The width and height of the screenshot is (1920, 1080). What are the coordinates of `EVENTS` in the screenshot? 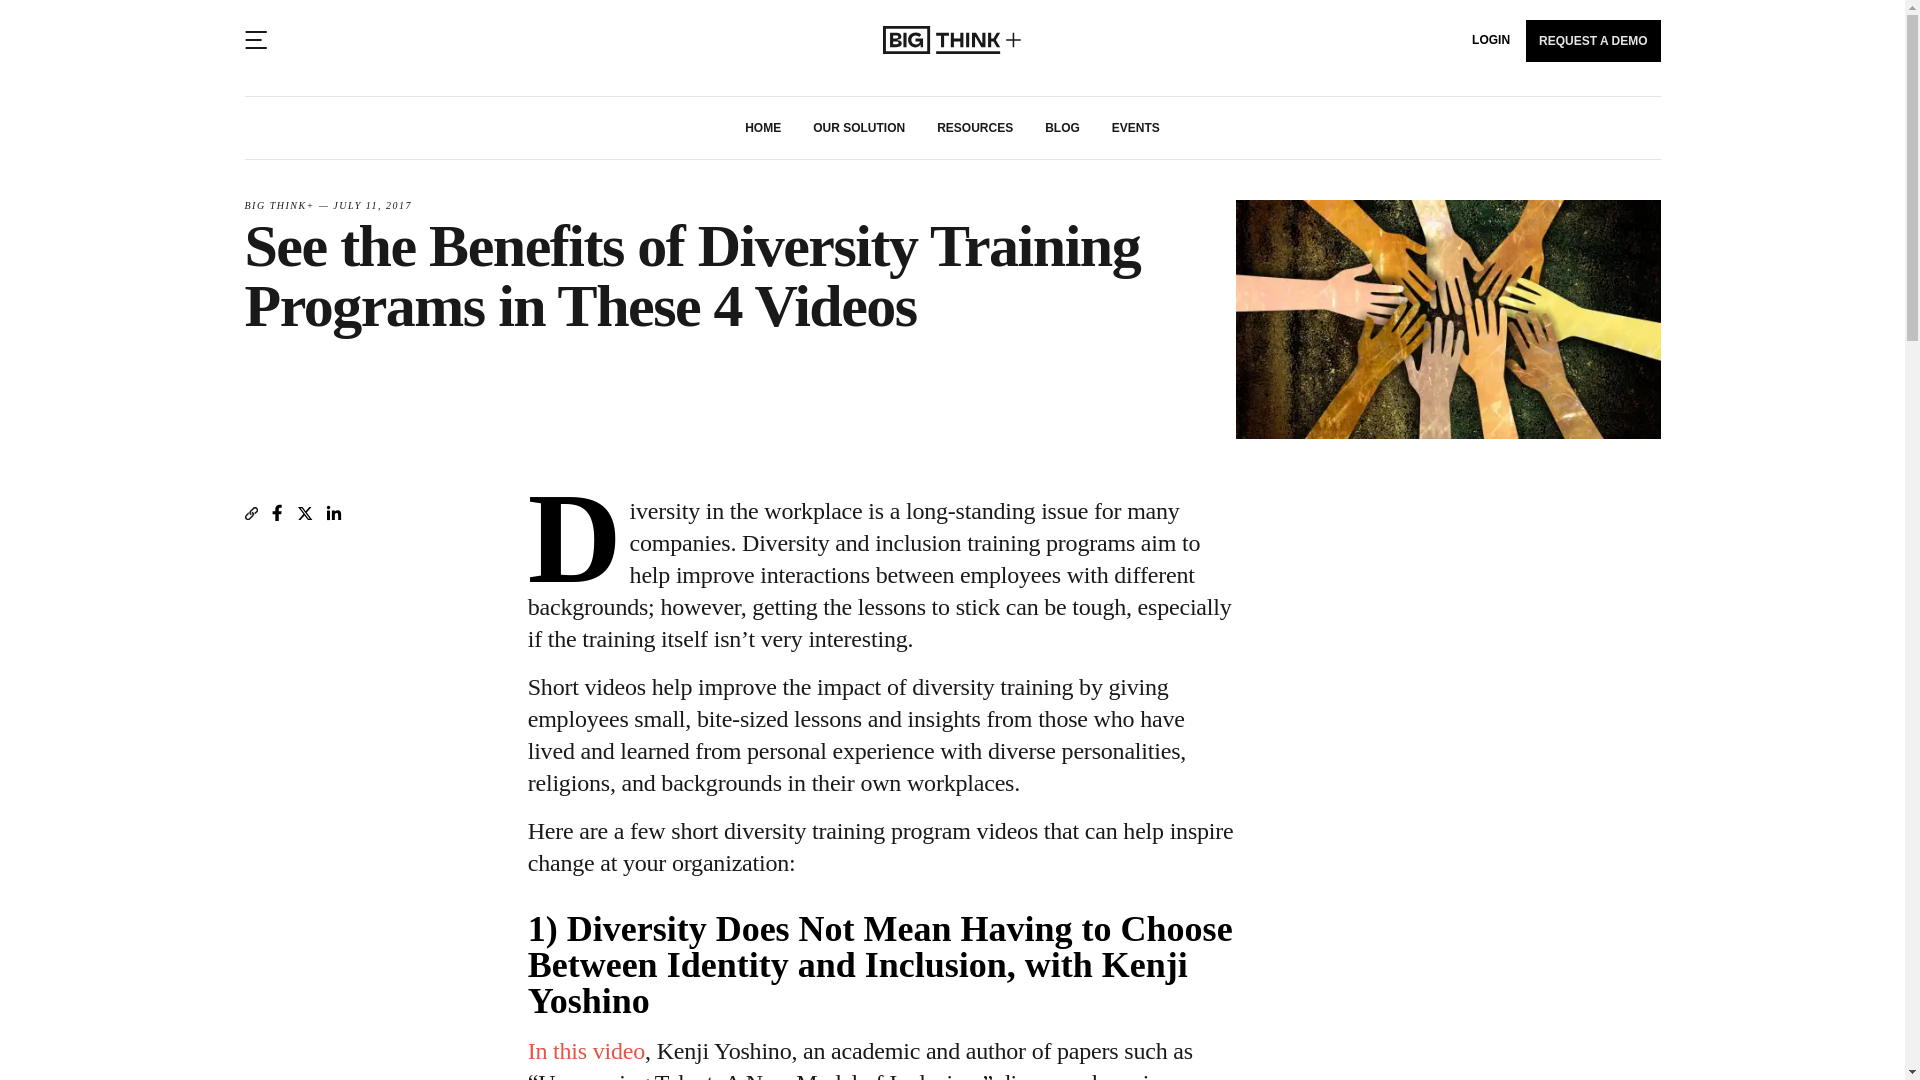 It's located at (1135, 128).